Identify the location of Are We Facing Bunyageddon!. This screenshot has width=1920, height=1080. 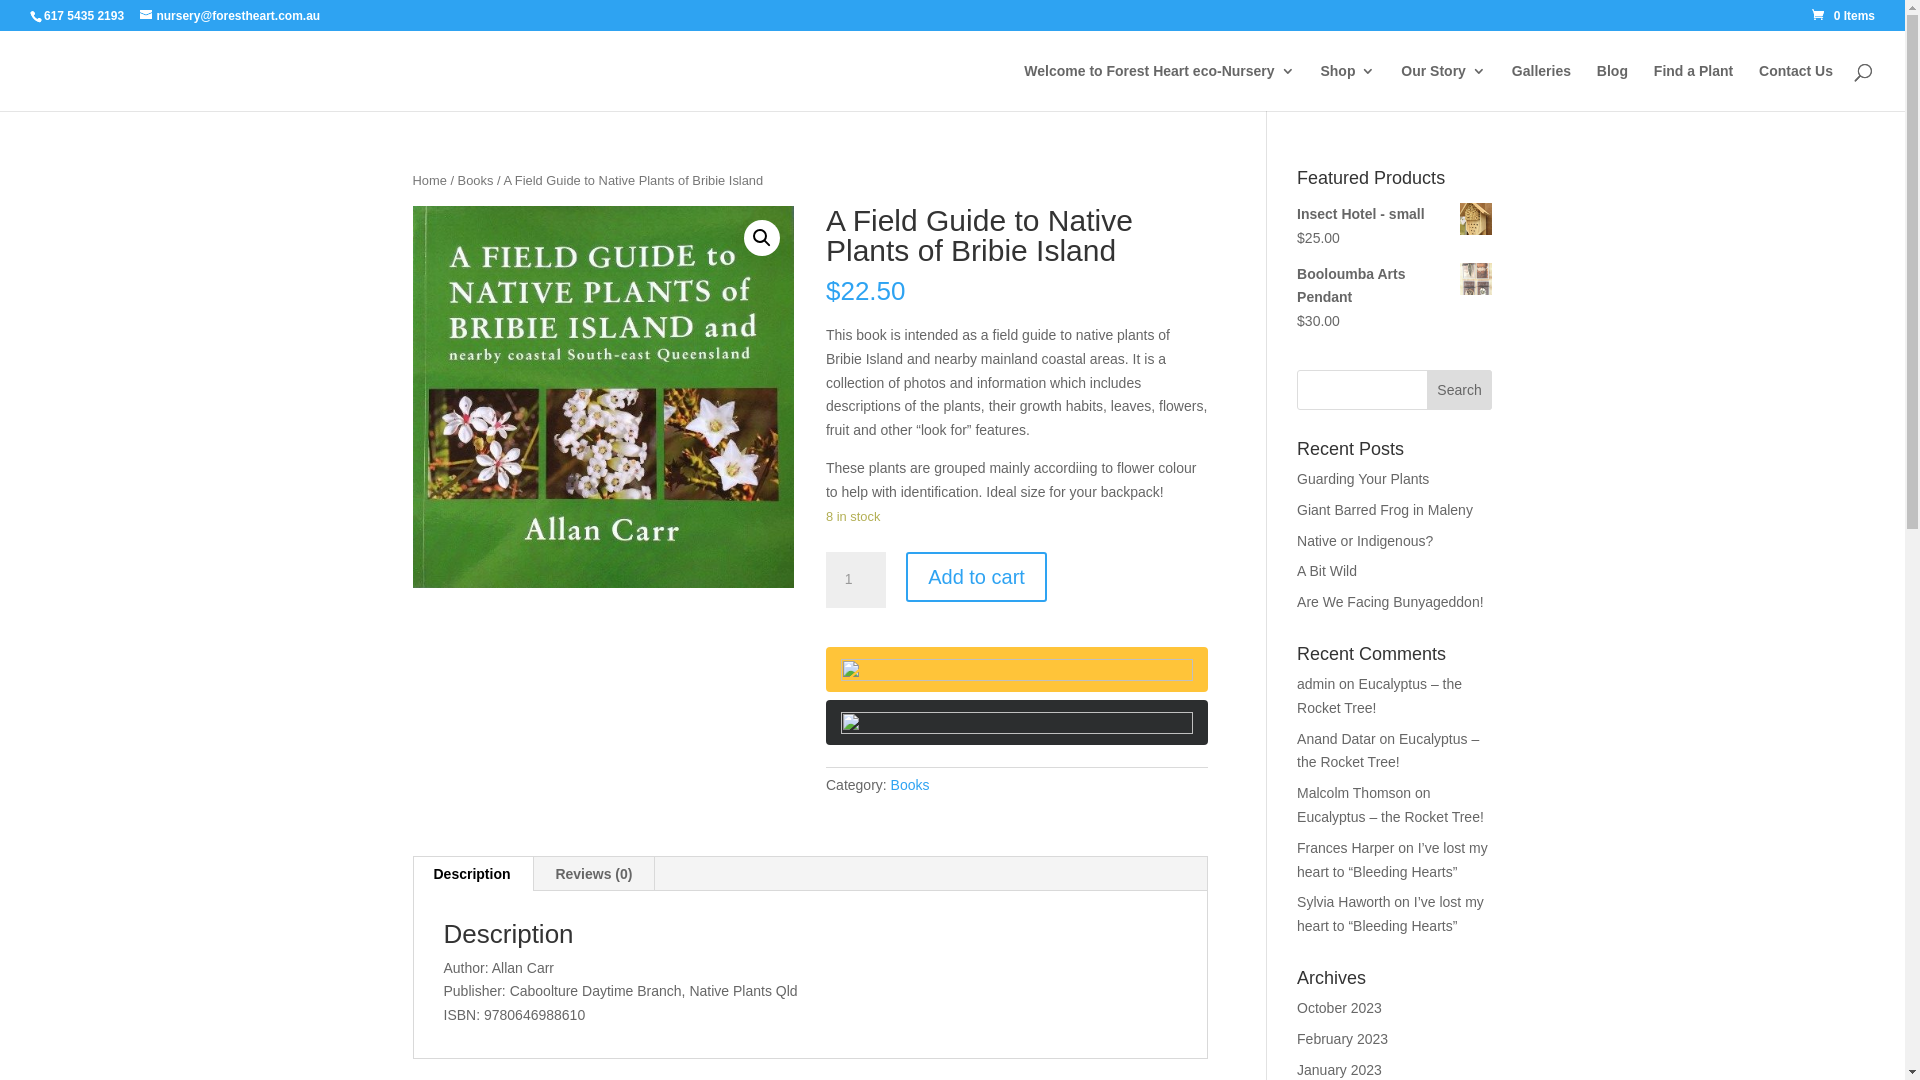
(1390, 602).